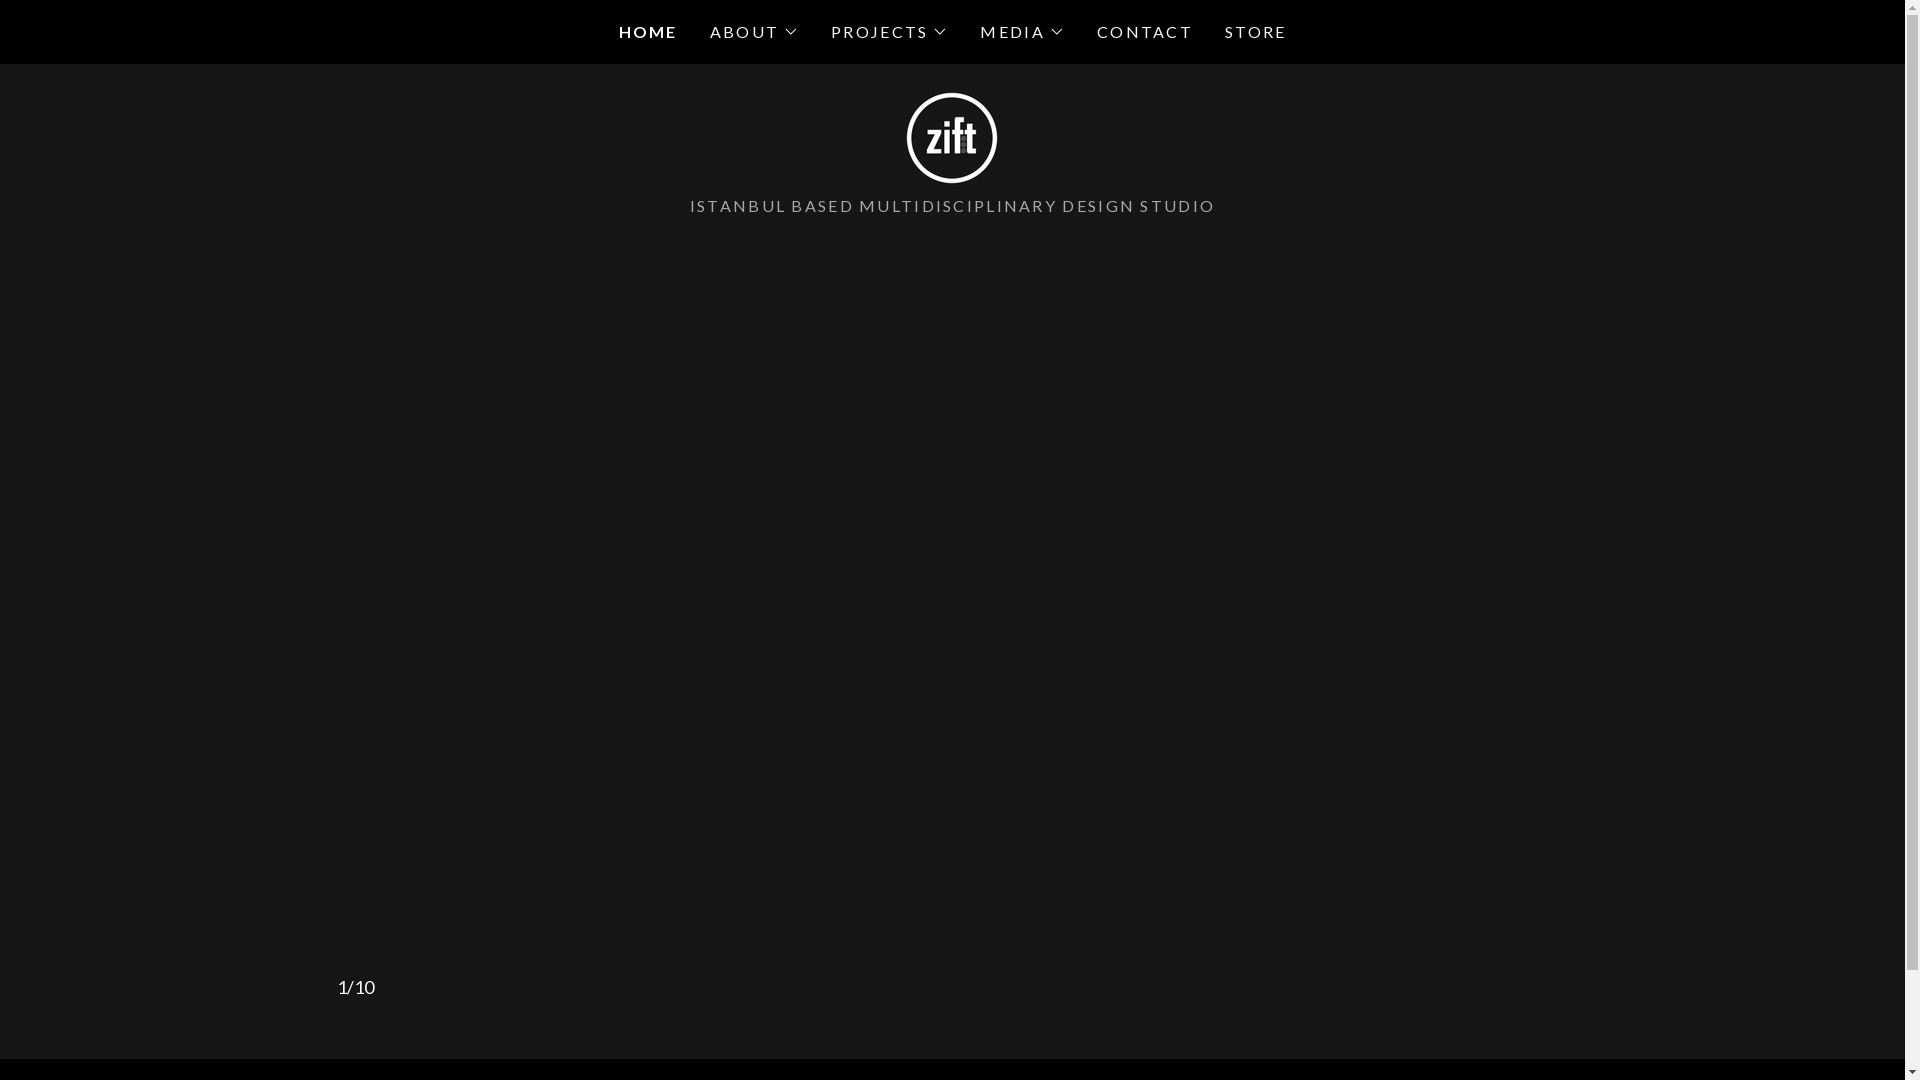 The width and height of the screenshot is (1920, 1080). I want to click on CONTACT, so click(1145, 32).